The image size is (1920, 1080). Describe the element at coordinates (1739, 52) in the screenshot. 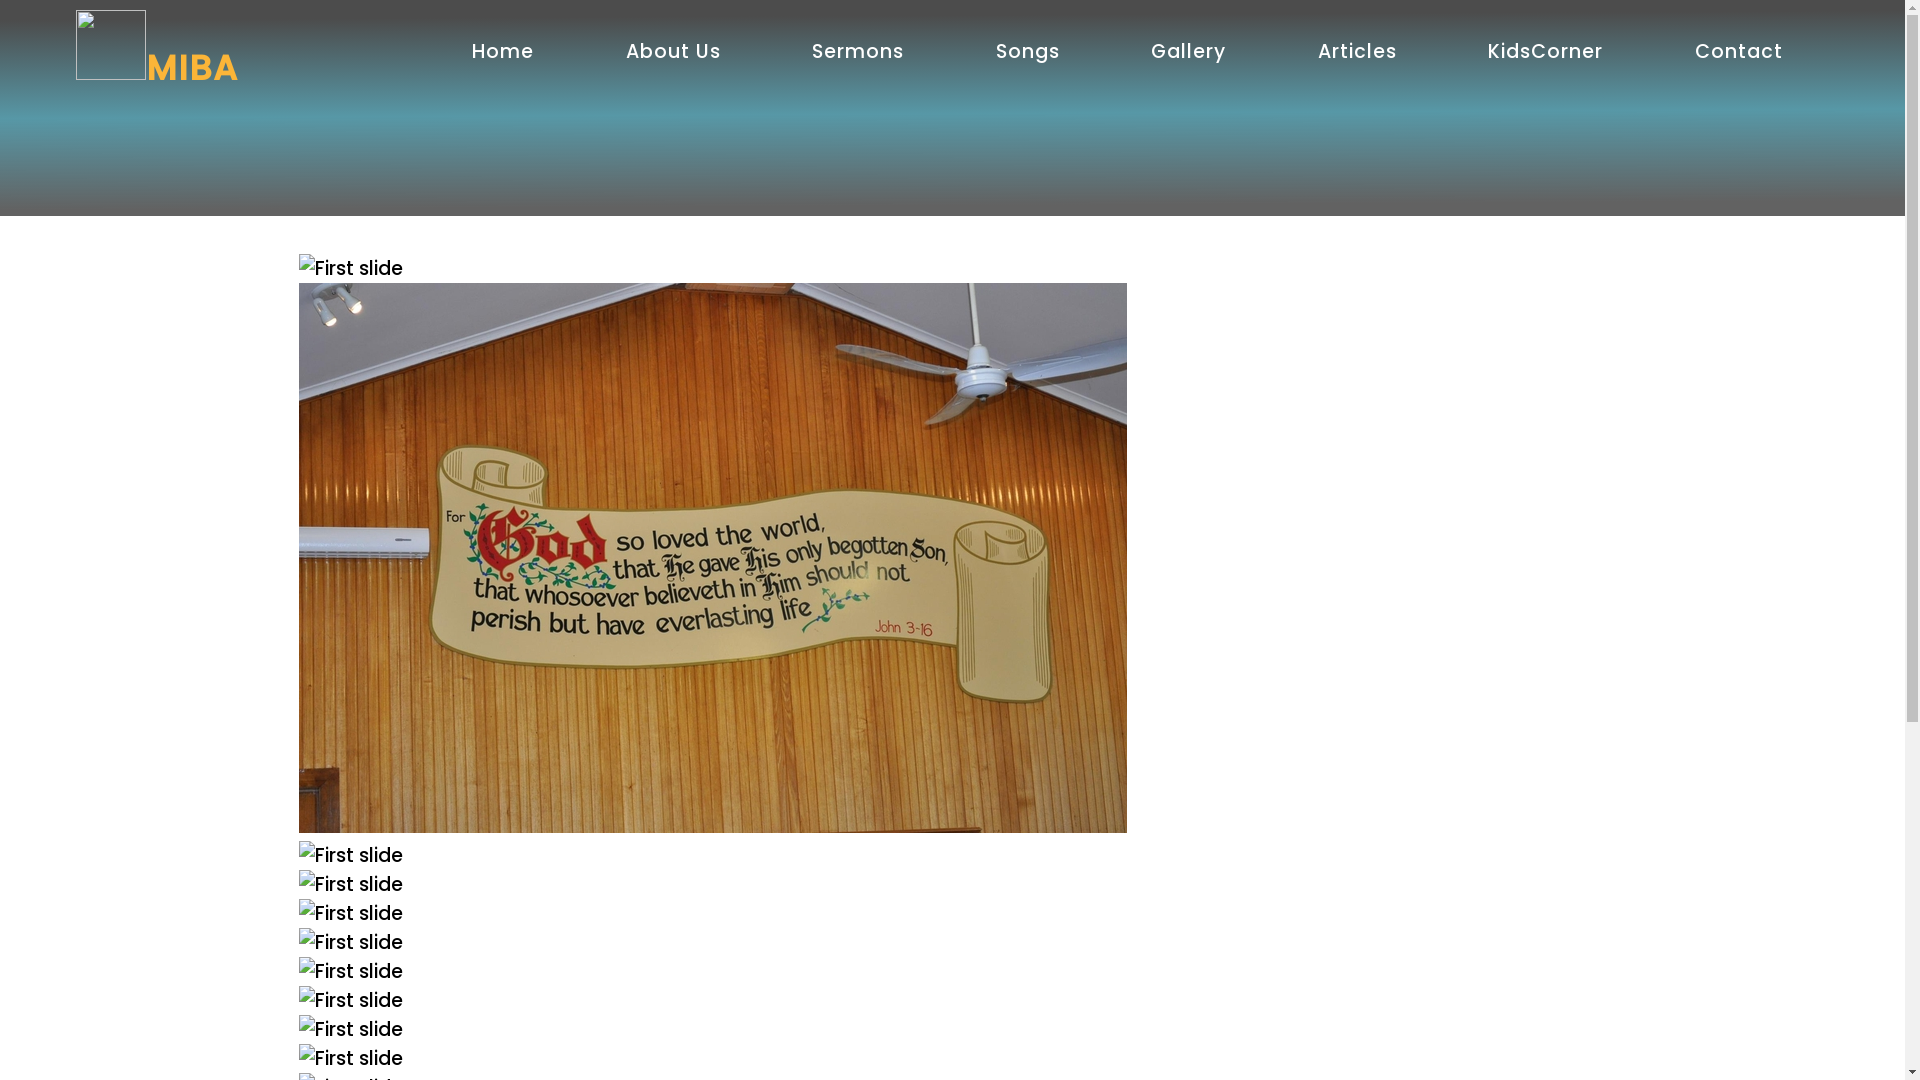

I see `Contact` at that location.